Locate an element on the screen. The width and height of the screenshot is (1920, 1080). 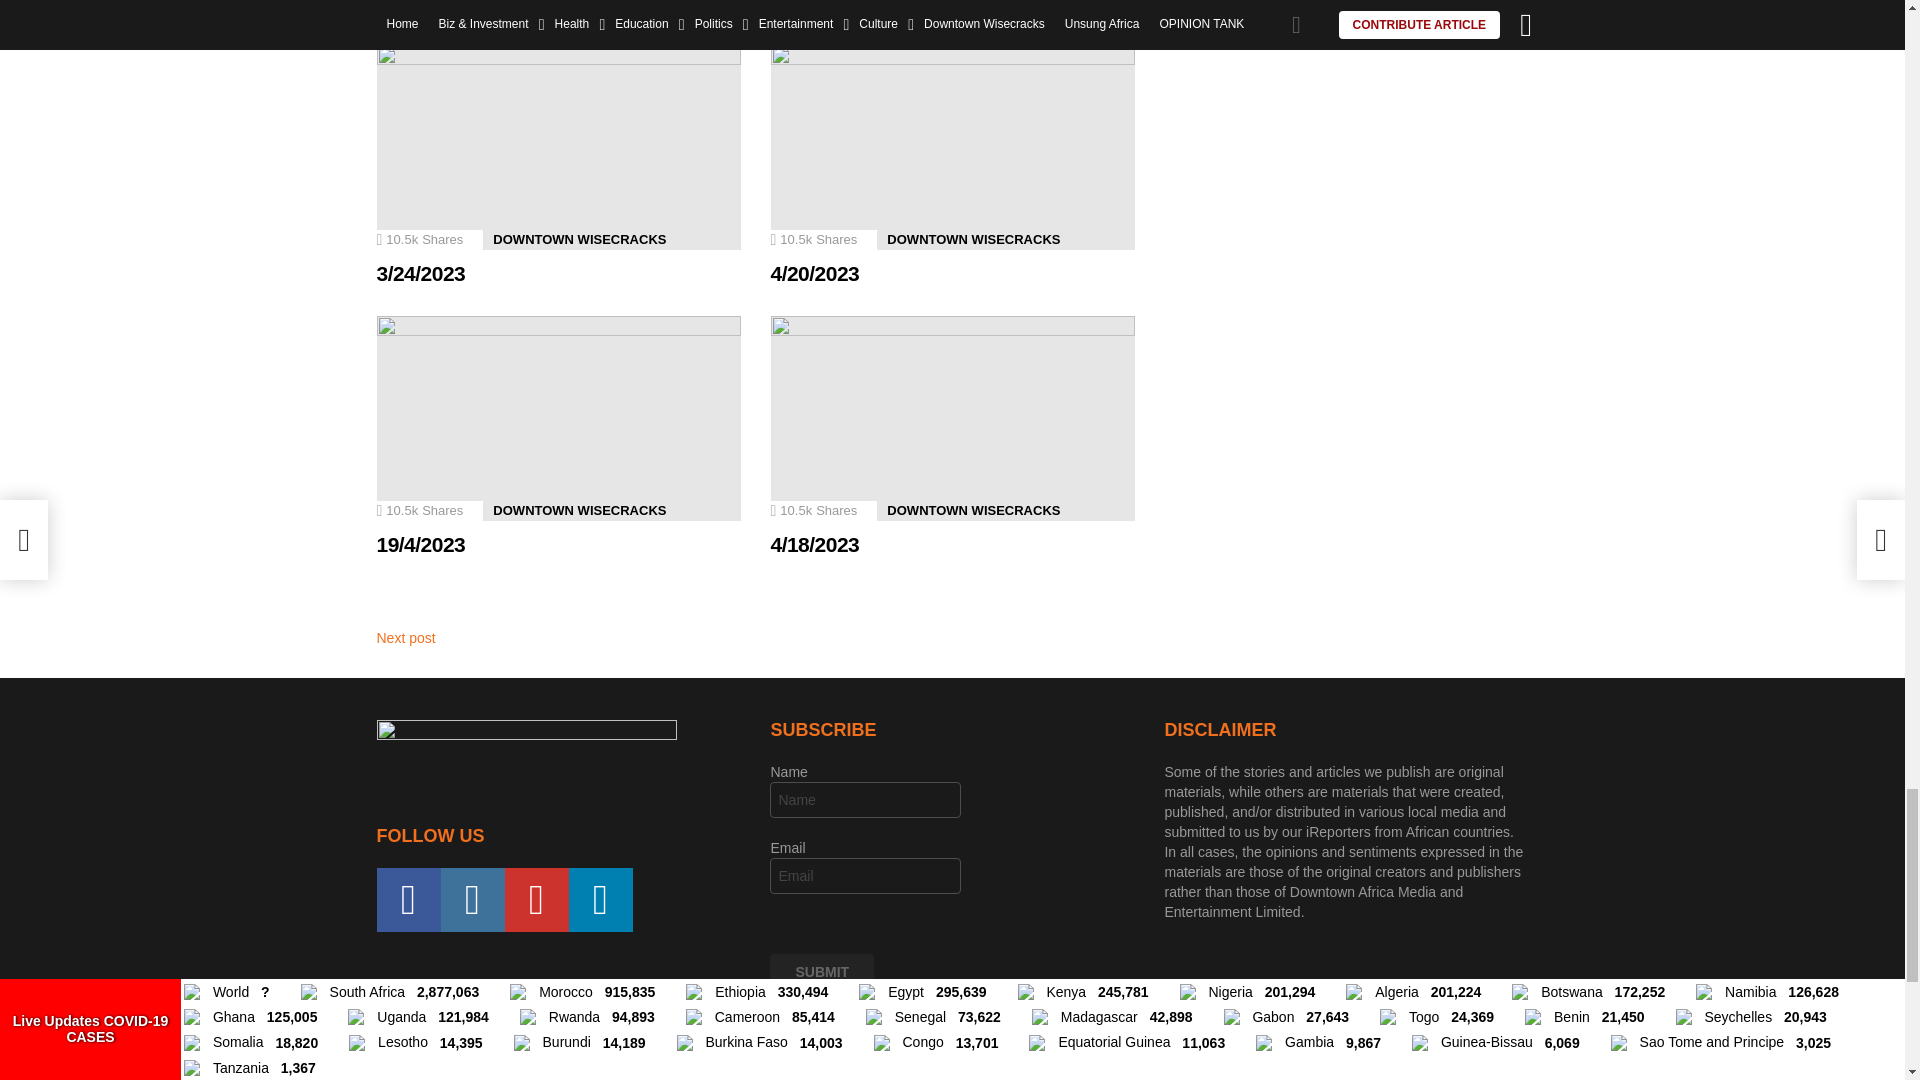
Submit is located at coordinates (821, 972).